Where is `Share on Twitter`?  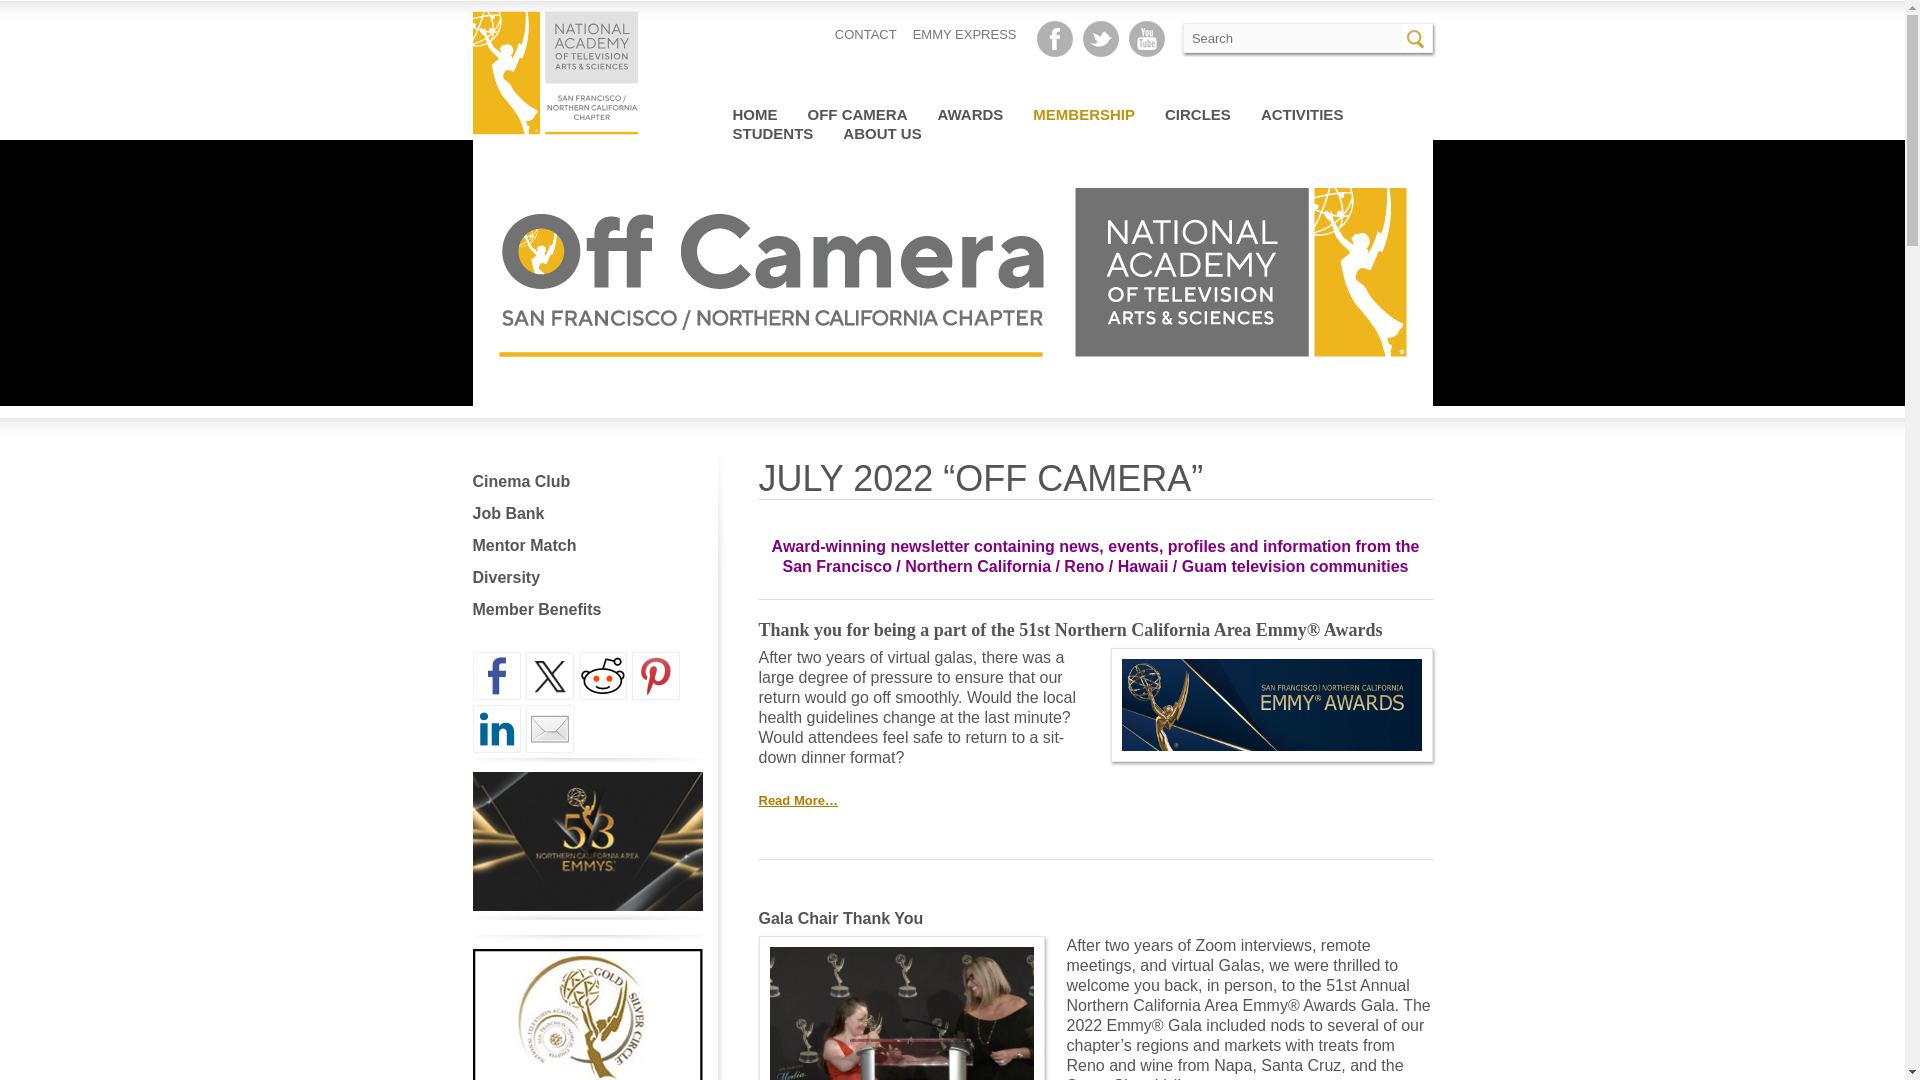
Share on Twitter is located at coordinates (550, 676).